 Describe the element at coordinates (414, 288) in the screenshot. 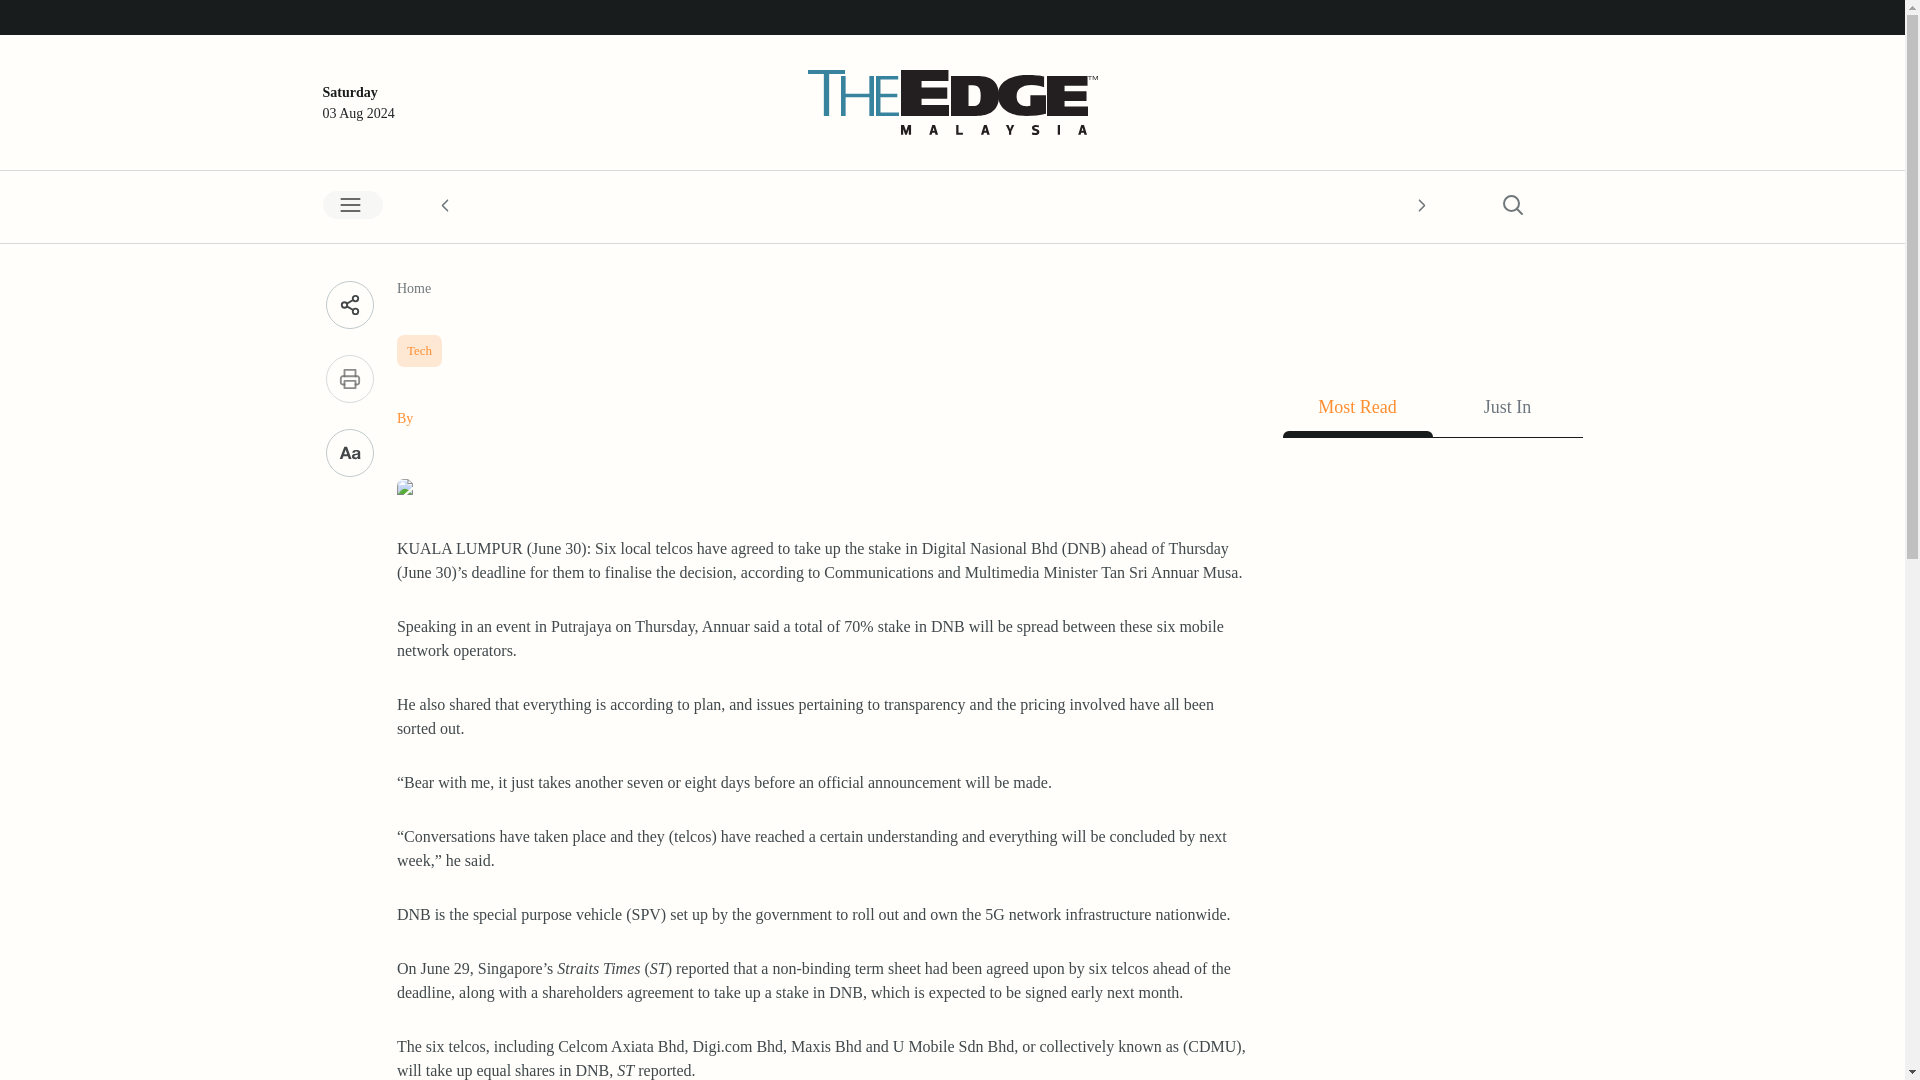

I see `Home` at that location.